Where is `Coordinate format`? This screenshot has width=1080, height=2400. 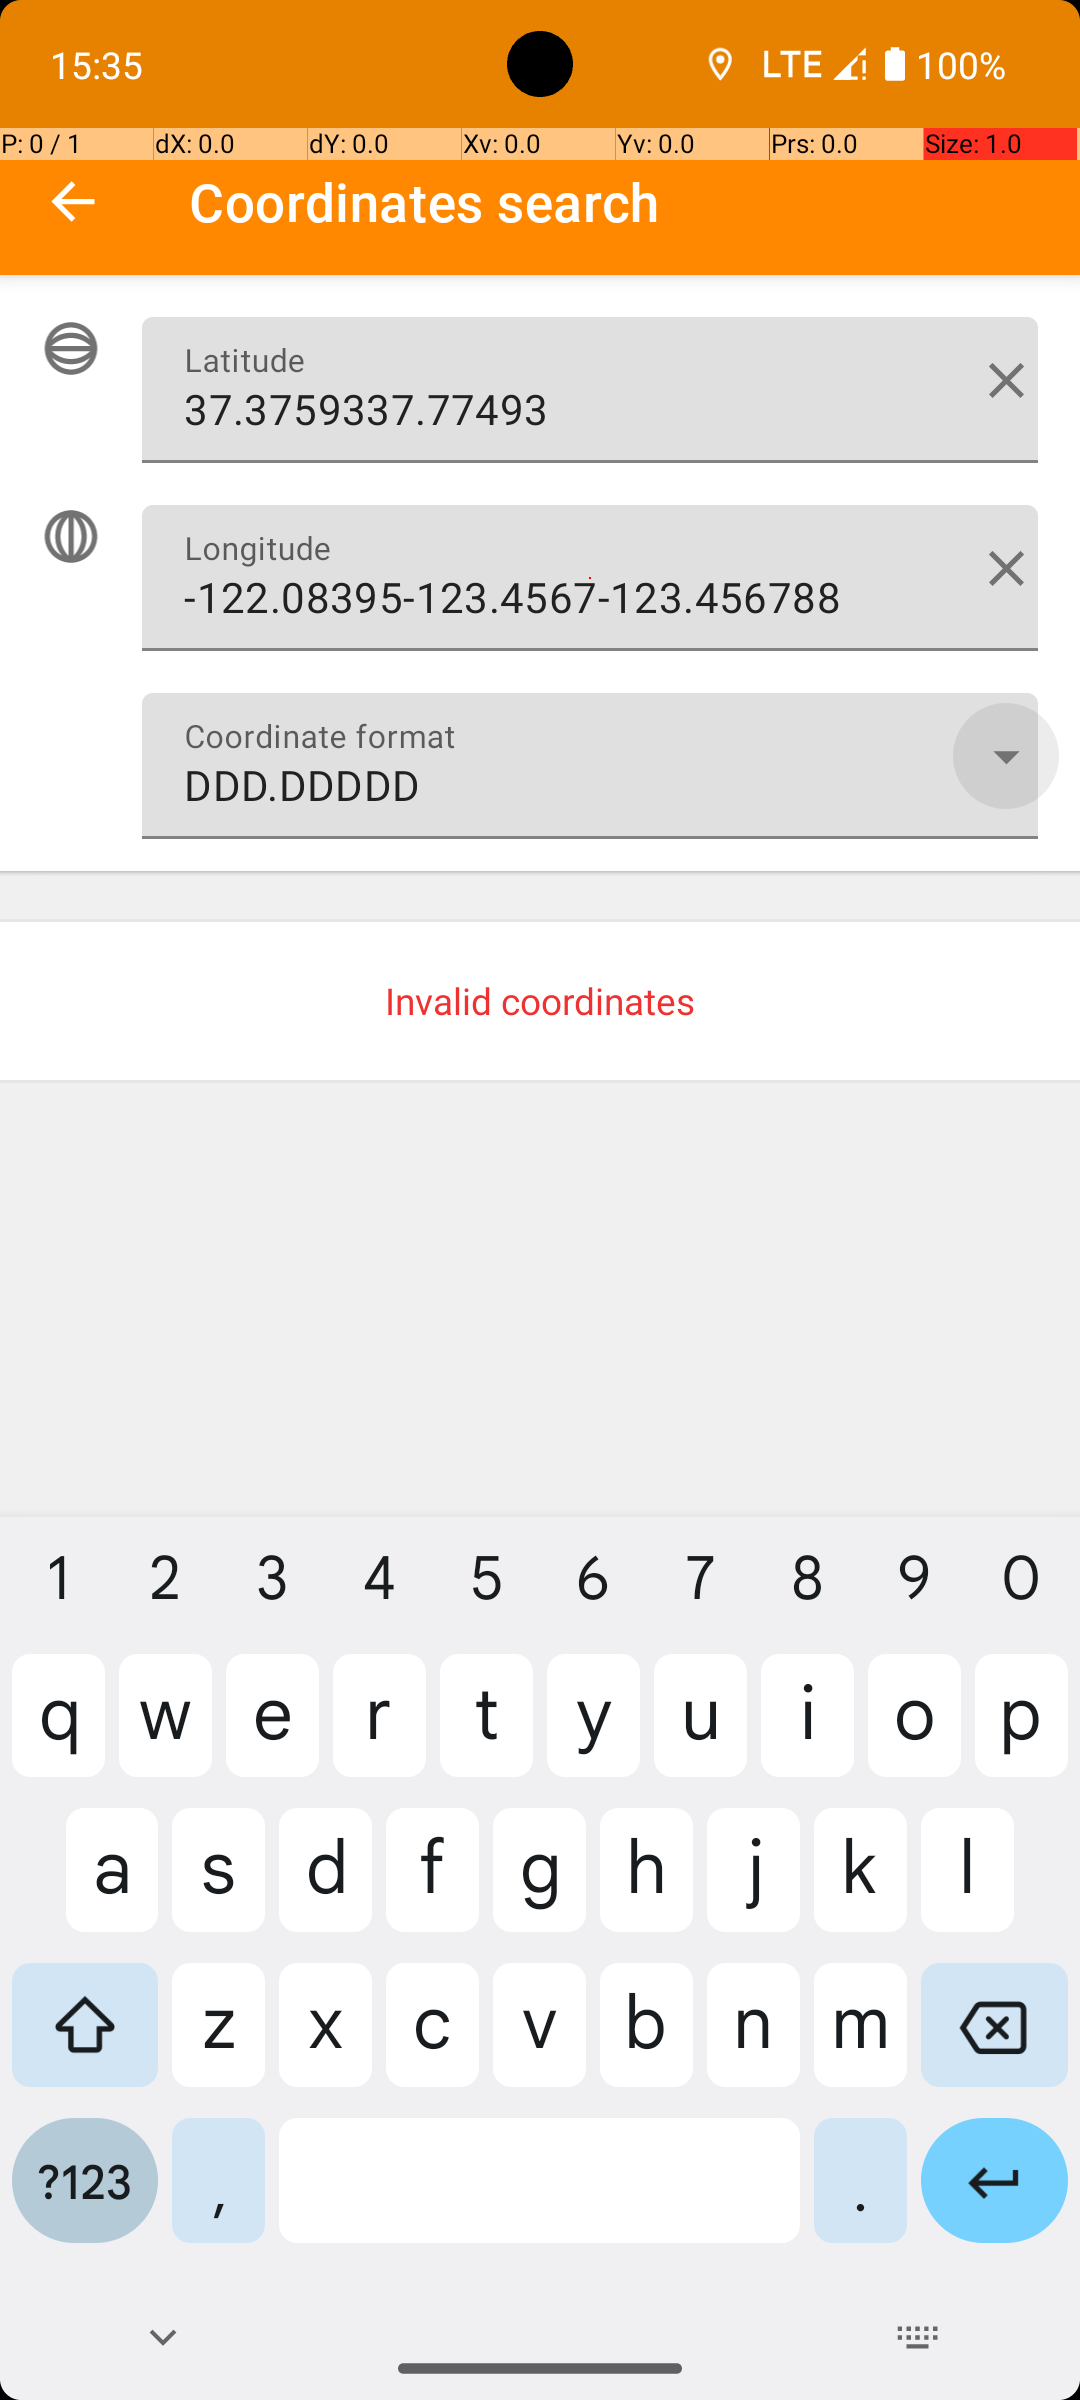
Coordinate format is located at coordinates (1006, 756).